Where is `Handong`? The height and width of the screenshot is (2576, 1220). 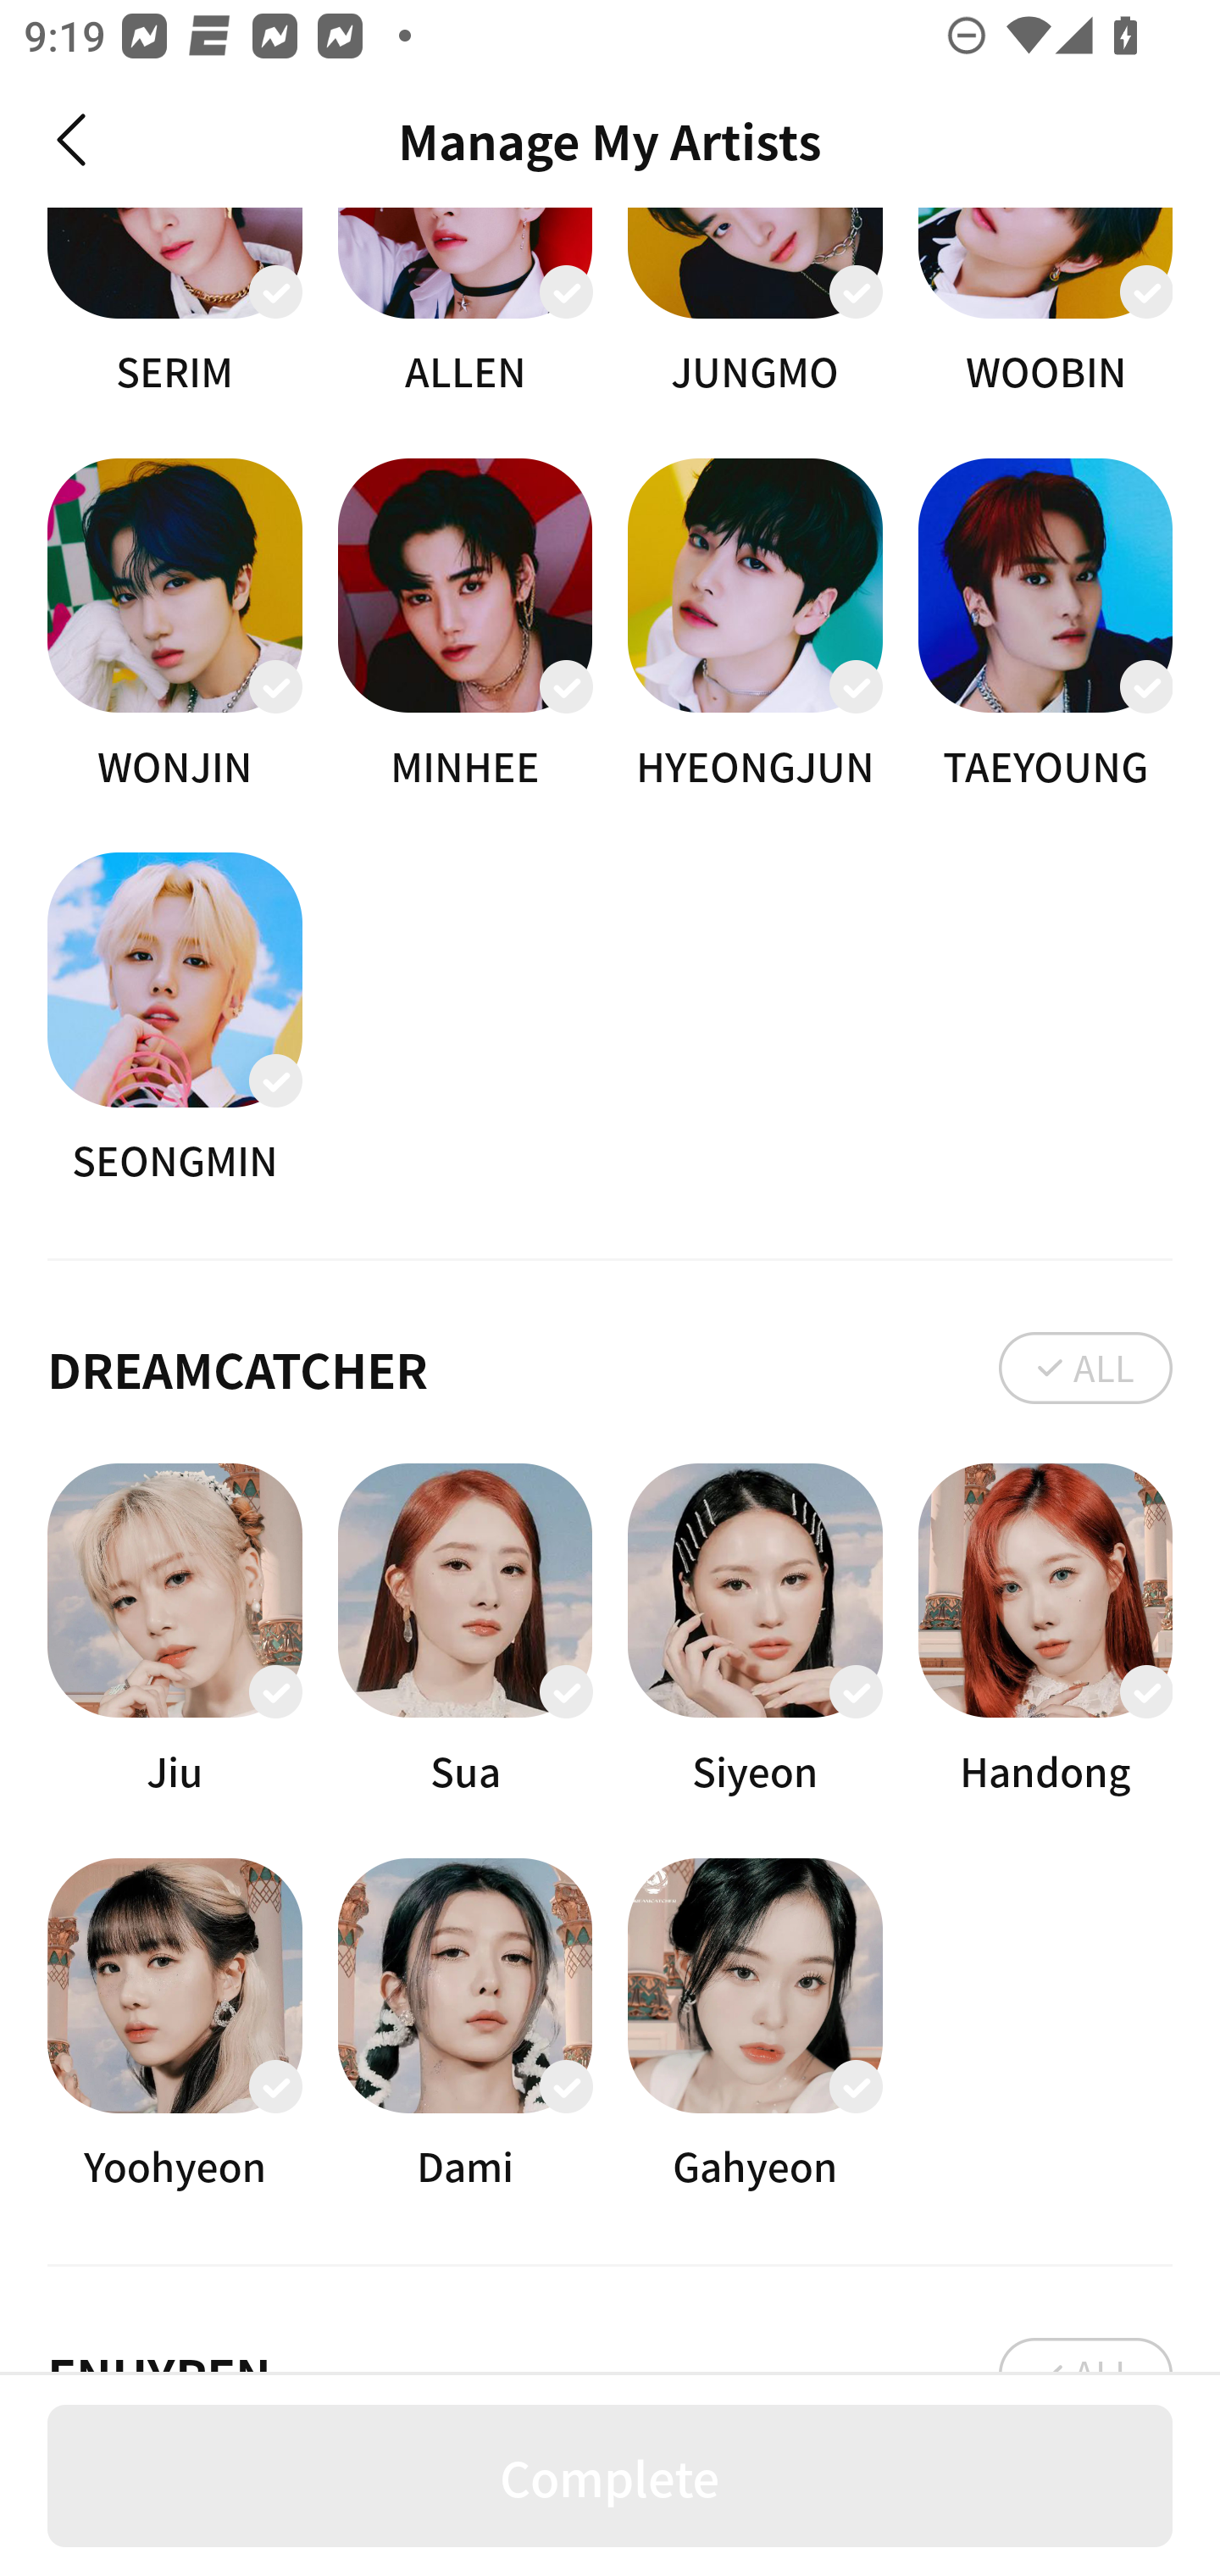
Handong is located at coordinates (1045, 1630).